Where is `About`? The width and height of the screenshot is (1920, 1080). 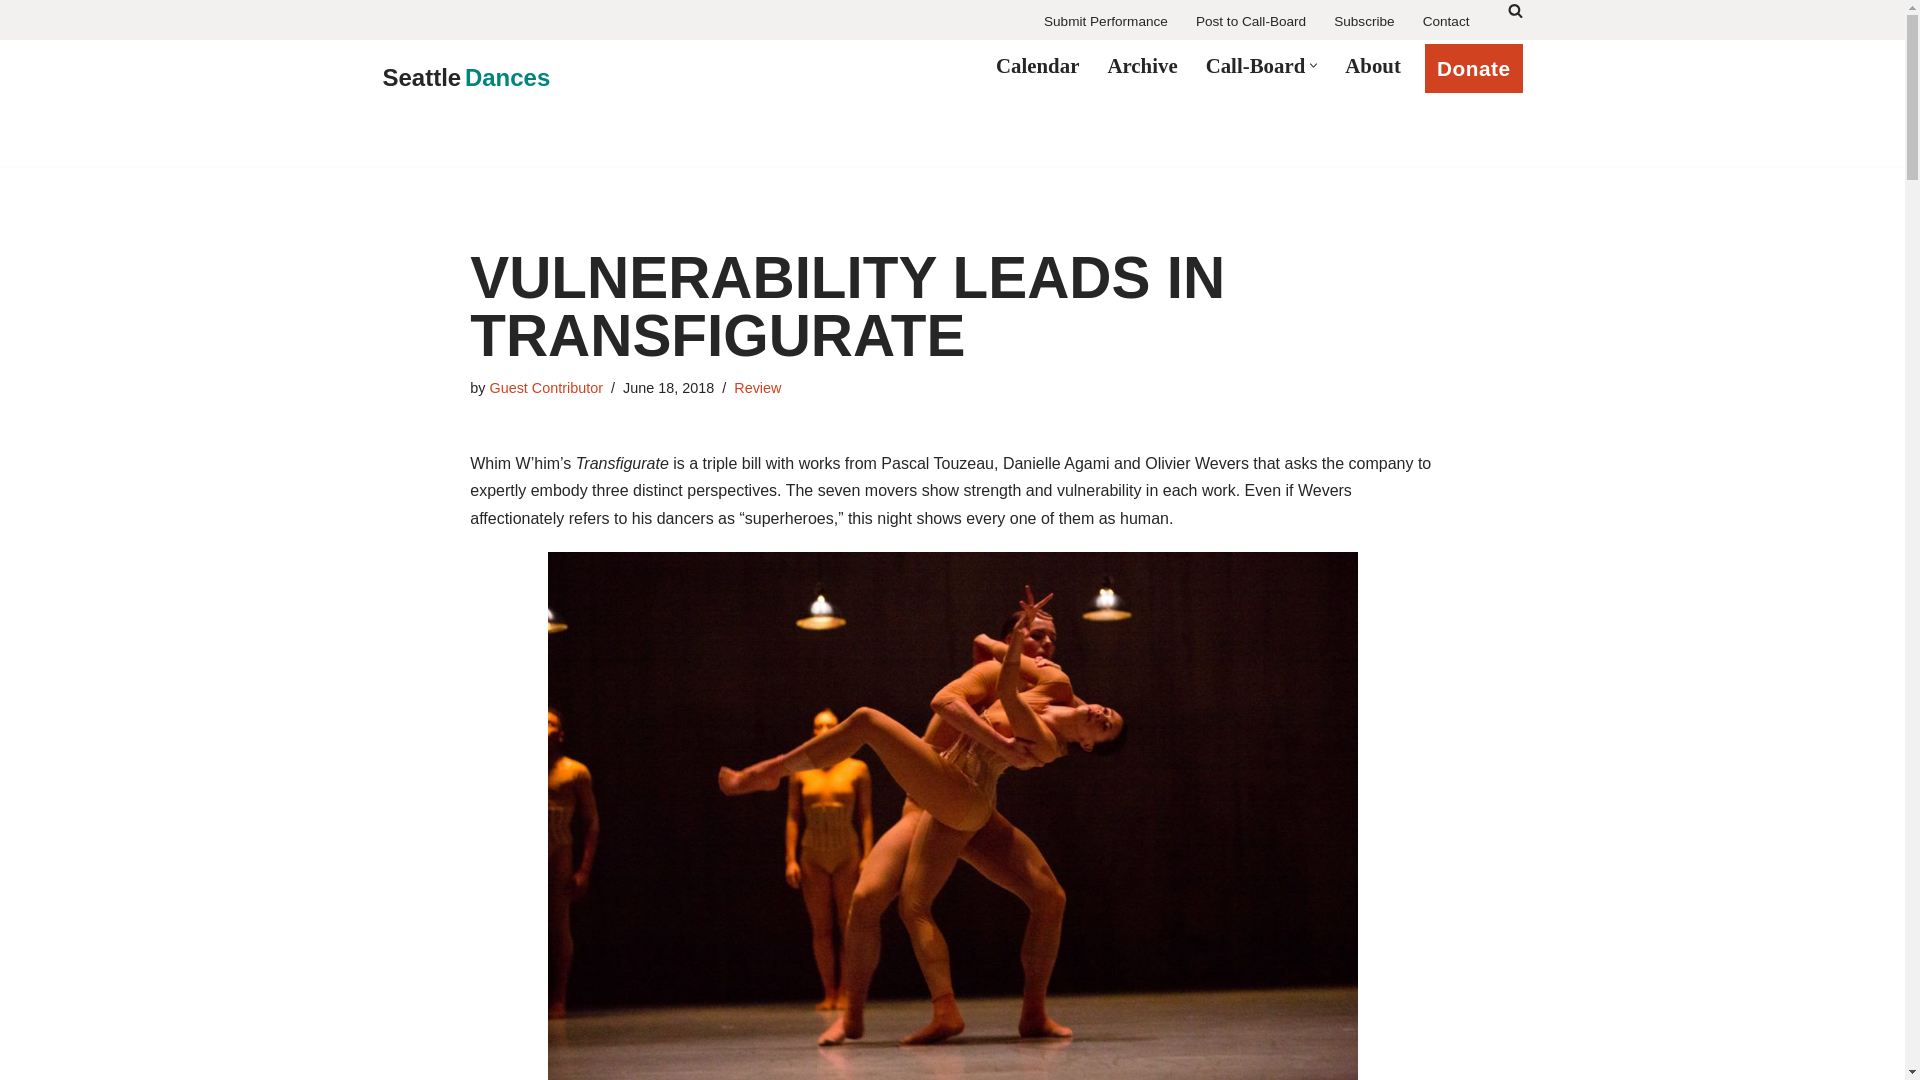
About is located at coordinates (1373, 64).